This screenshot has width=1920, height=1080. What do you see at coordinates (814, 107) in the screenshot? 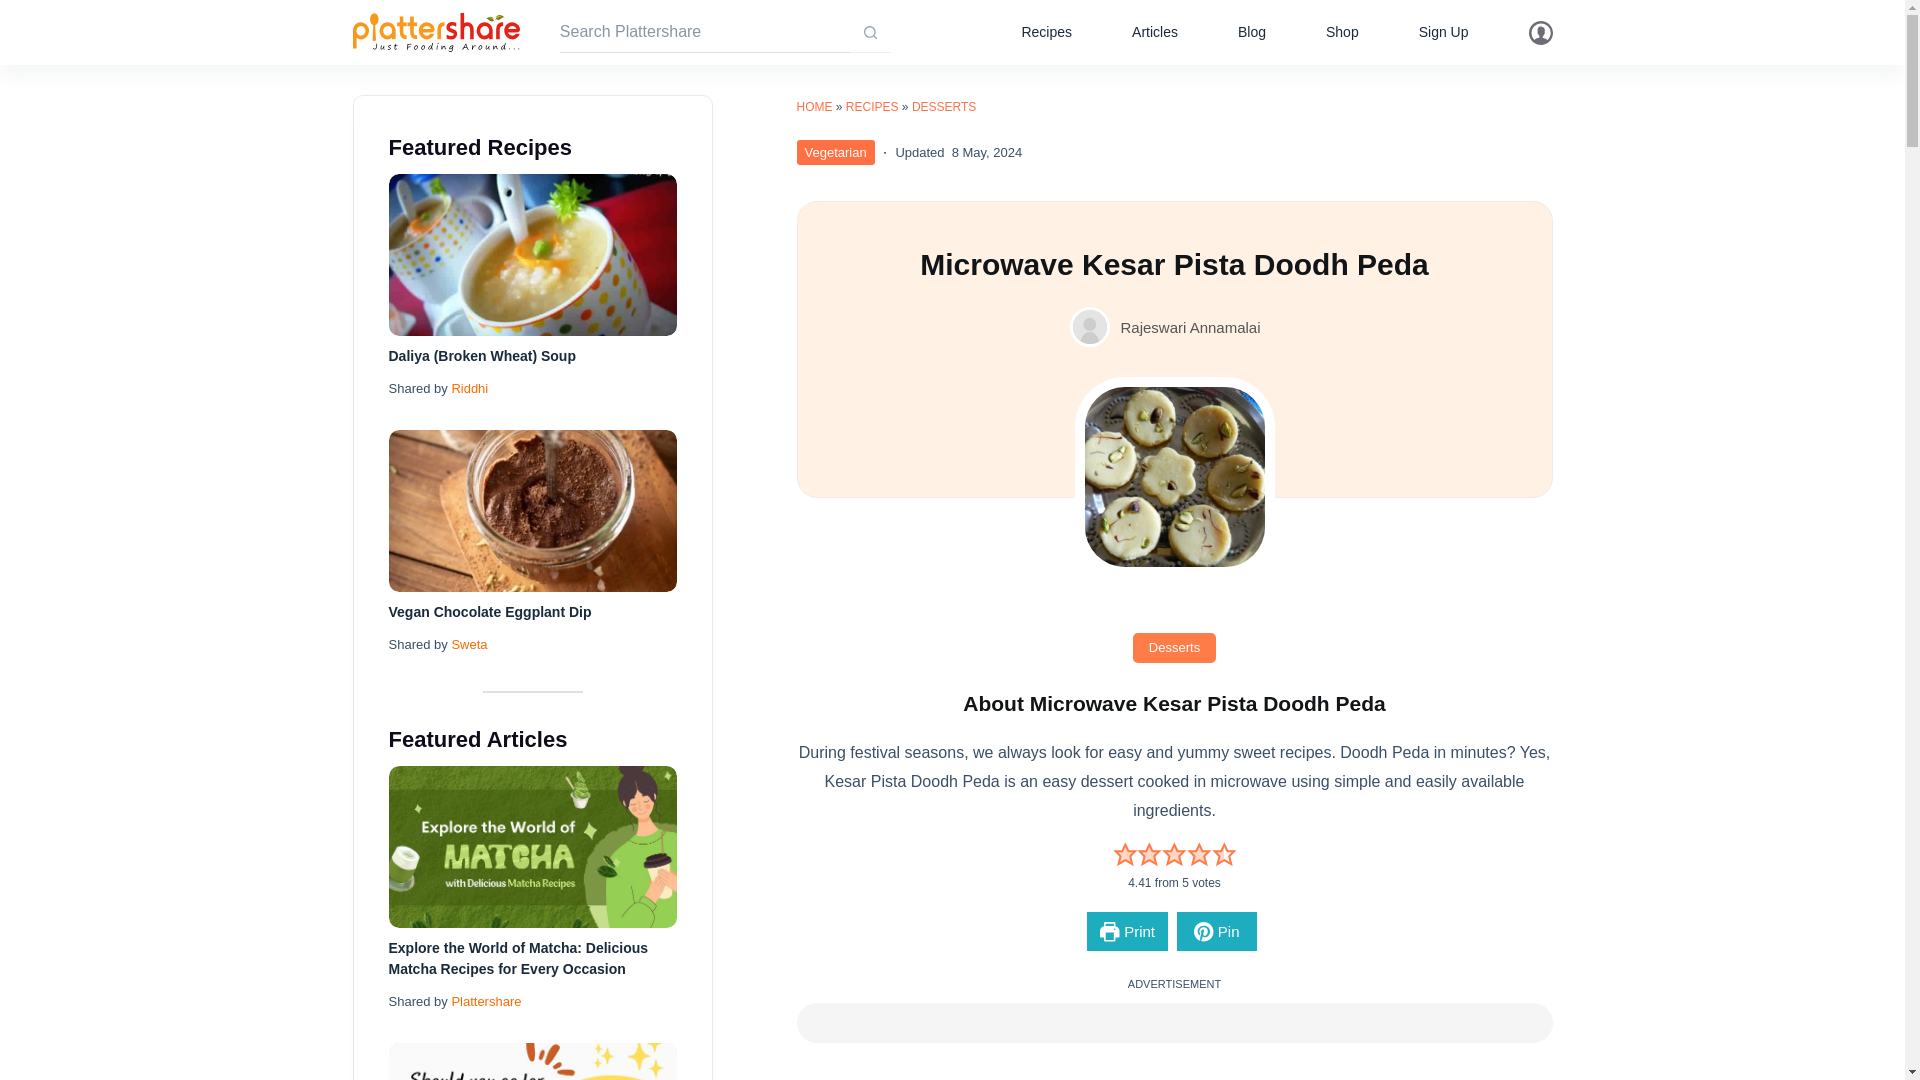
I see `HOME` at bounding box center [814, 107].